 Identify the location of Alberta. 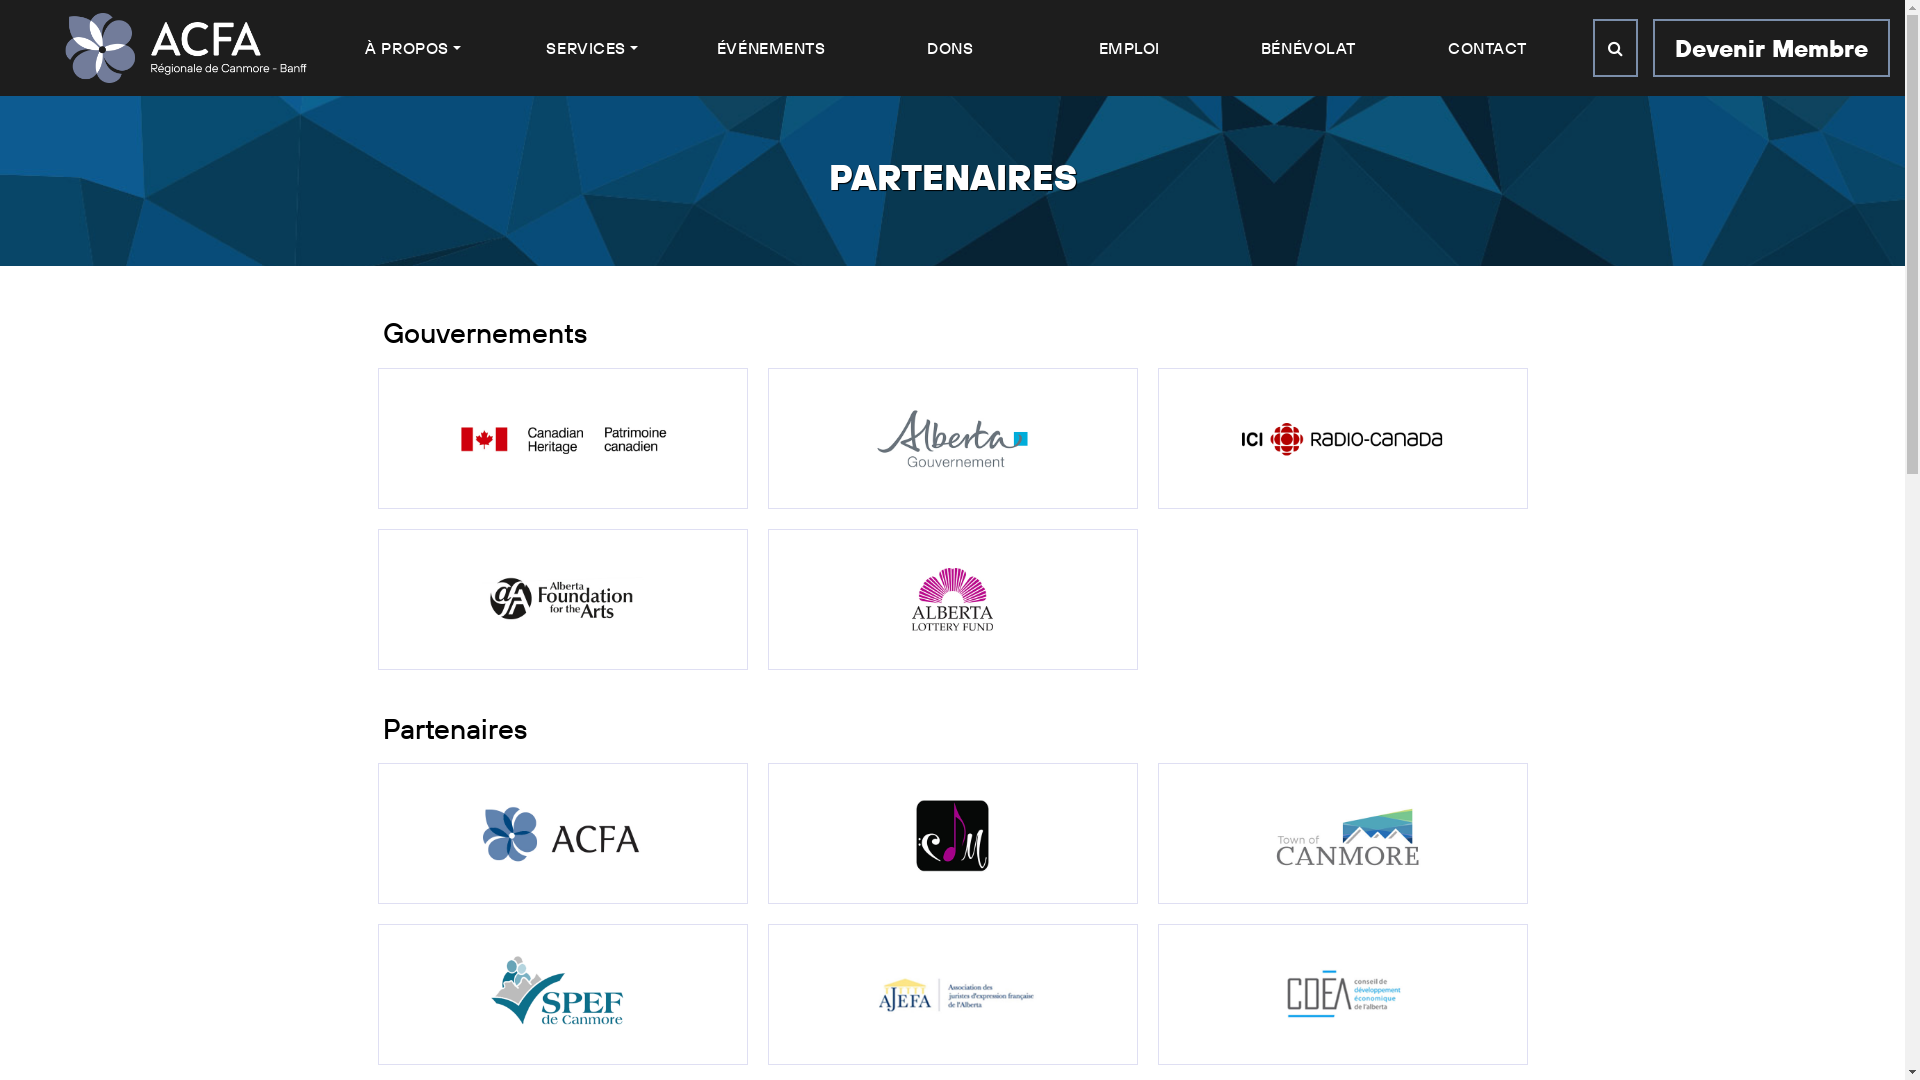
(952, 436).